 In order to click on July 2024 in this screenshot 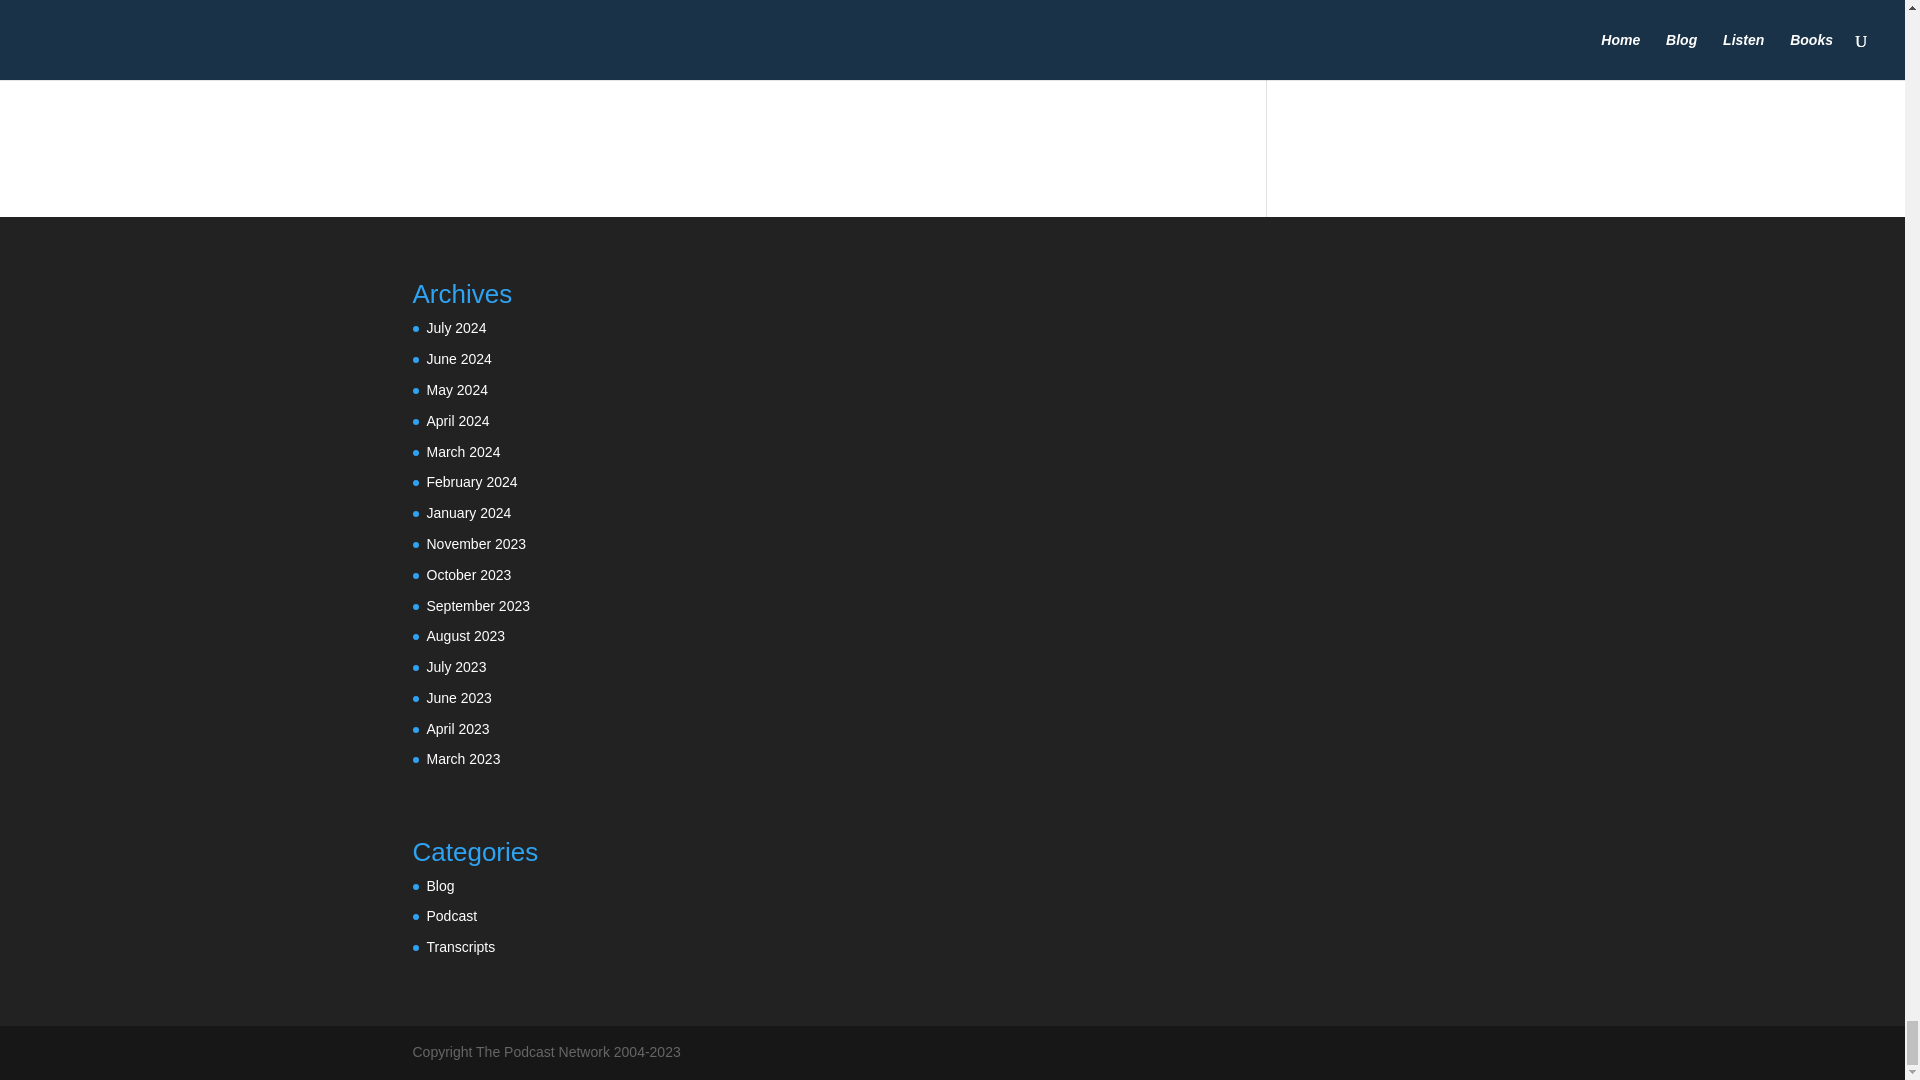, I will do `click(456, 327)`.